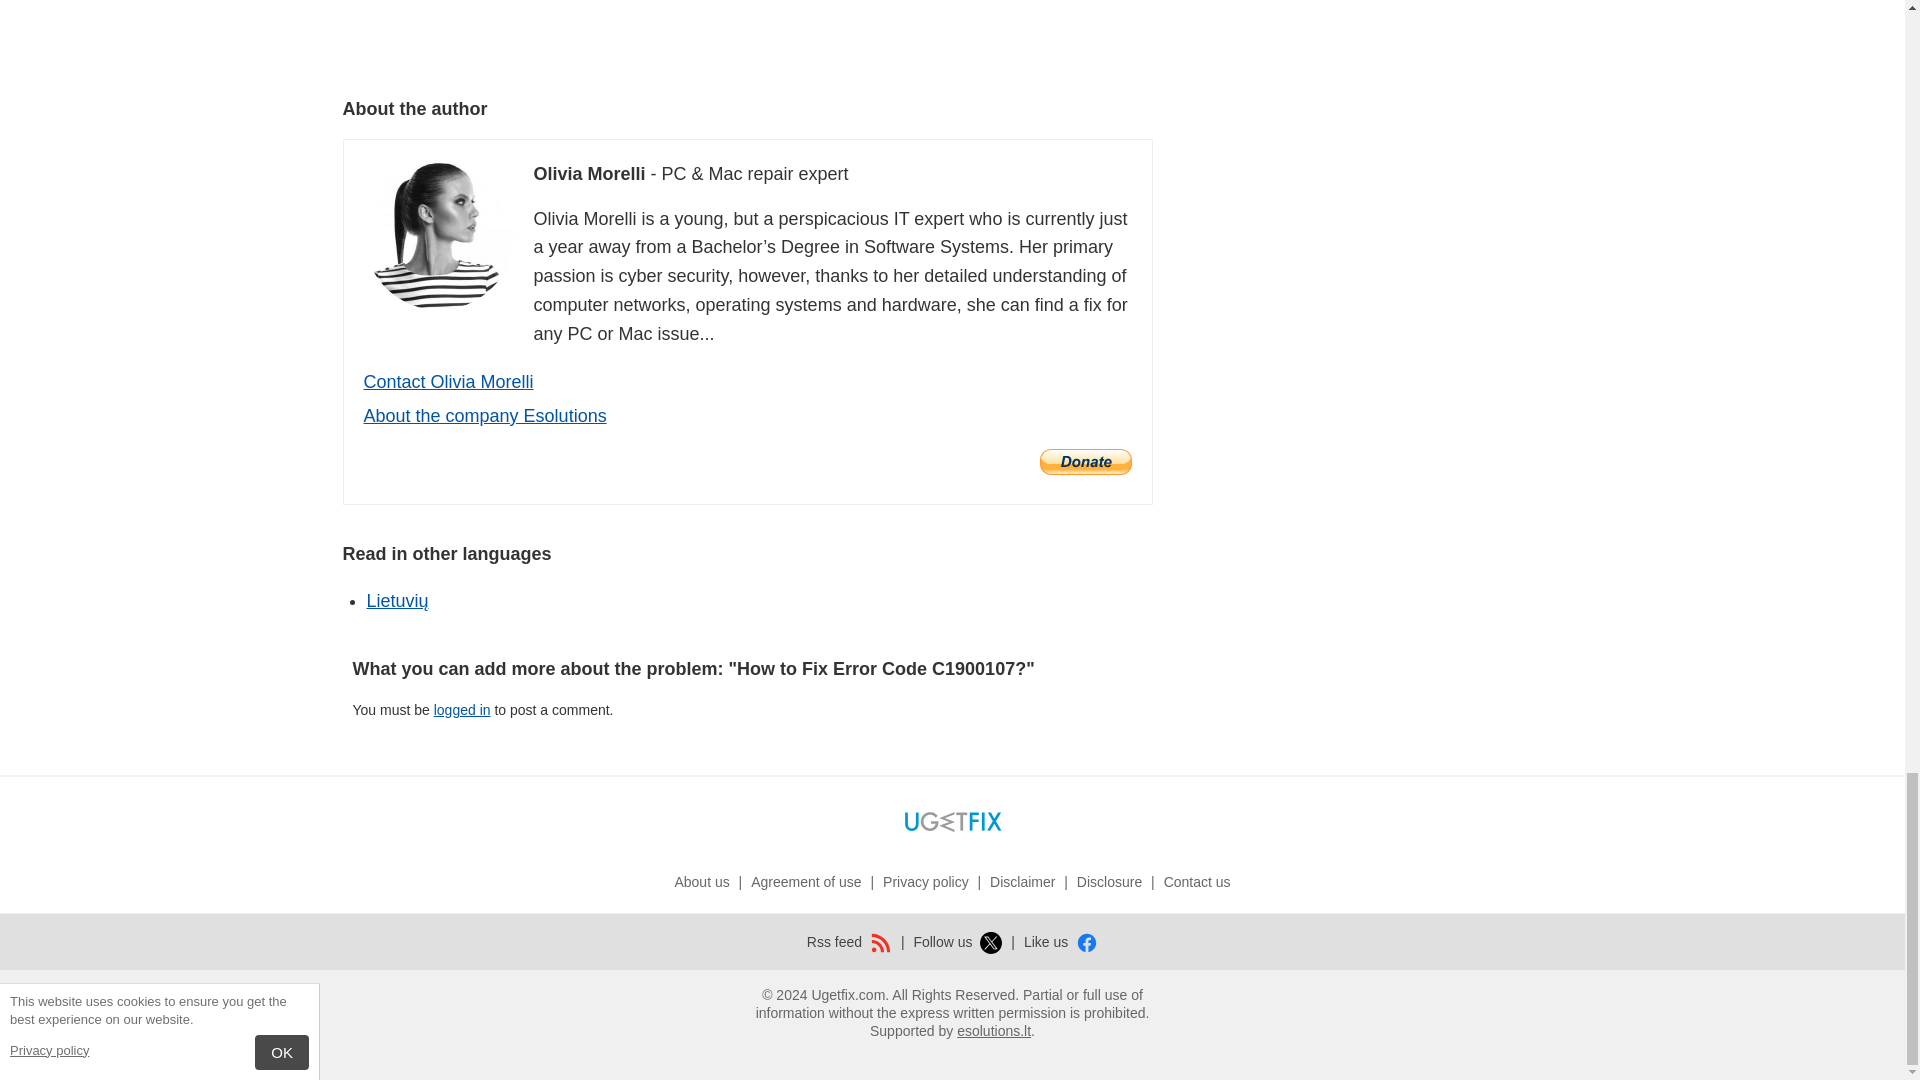 This screenshot has height=1080, width=1920. What do you see at coordinates (485, 416) in the screenshot?
I see `About the company Esolutions` at bounding box center [485, 416].